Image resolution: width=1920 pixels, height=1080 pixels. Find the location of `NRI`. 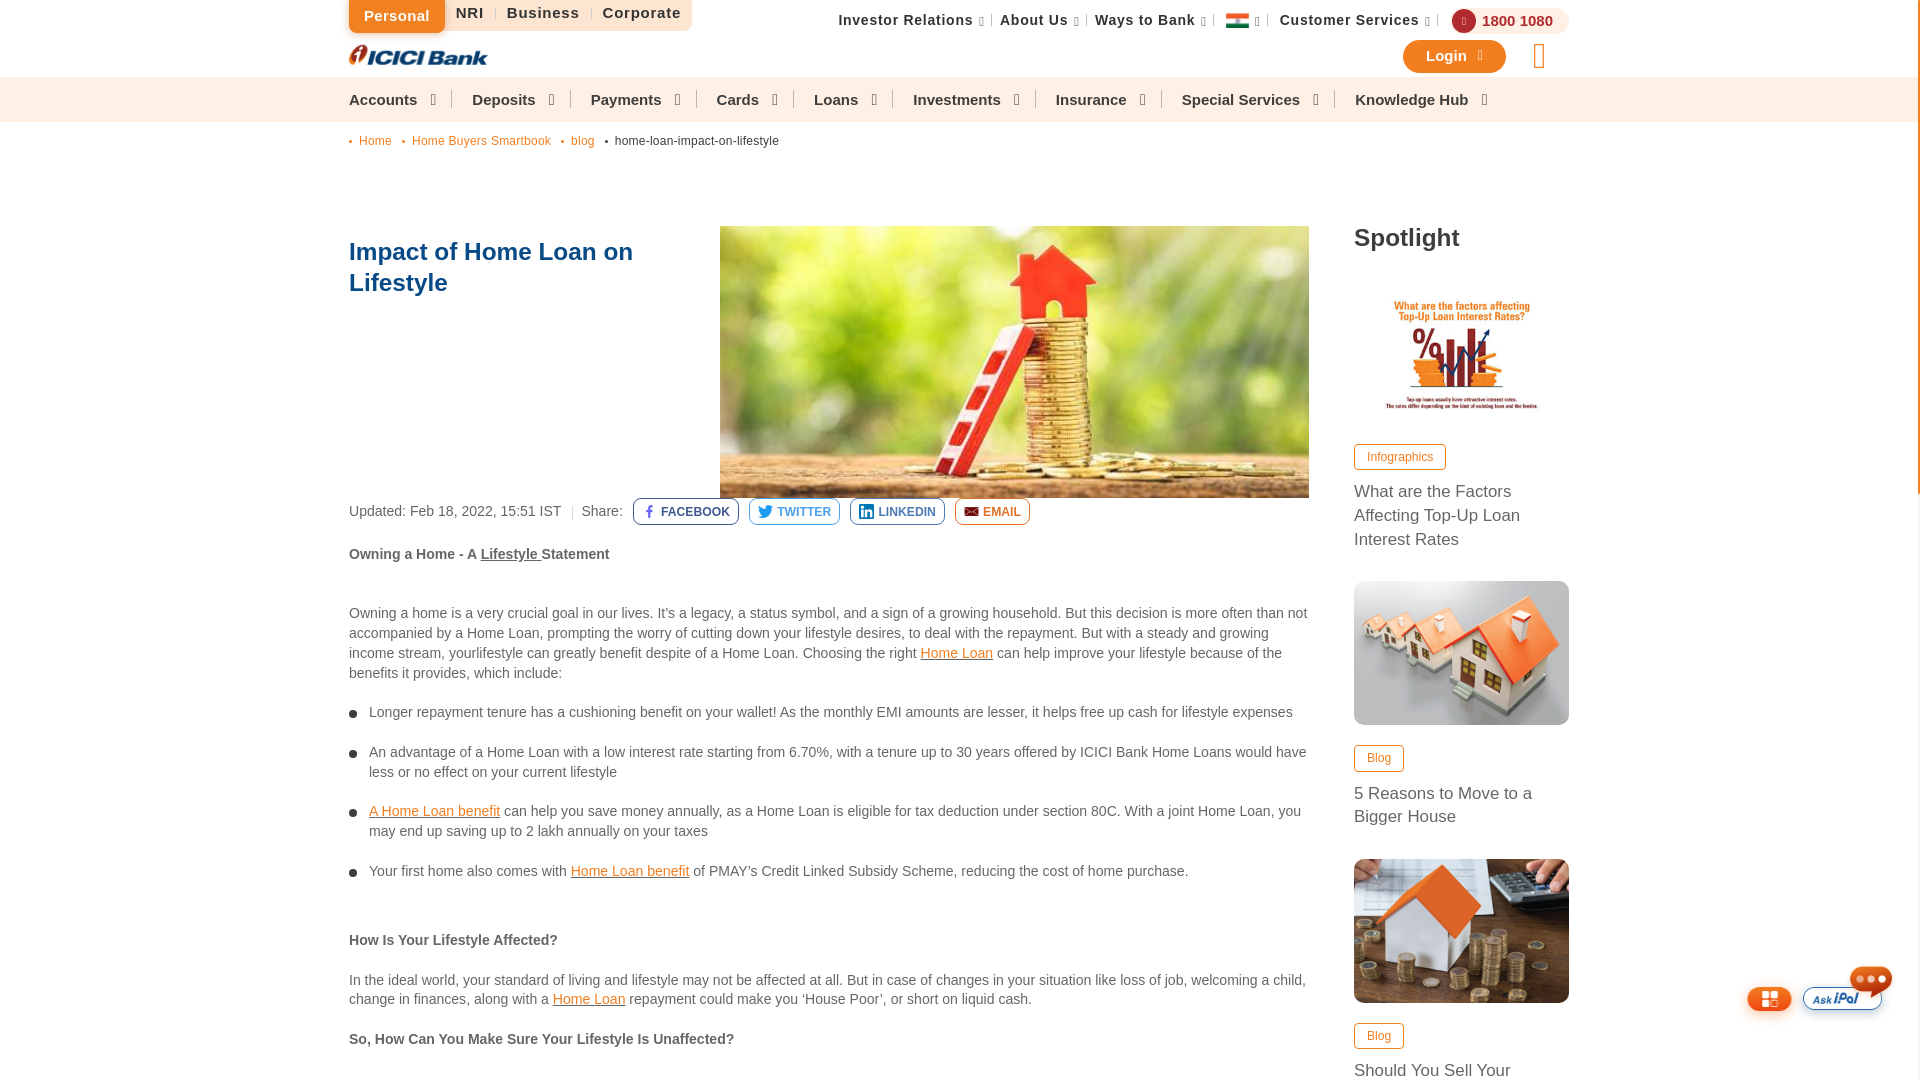

NRI is located at coordinates (470, 13).